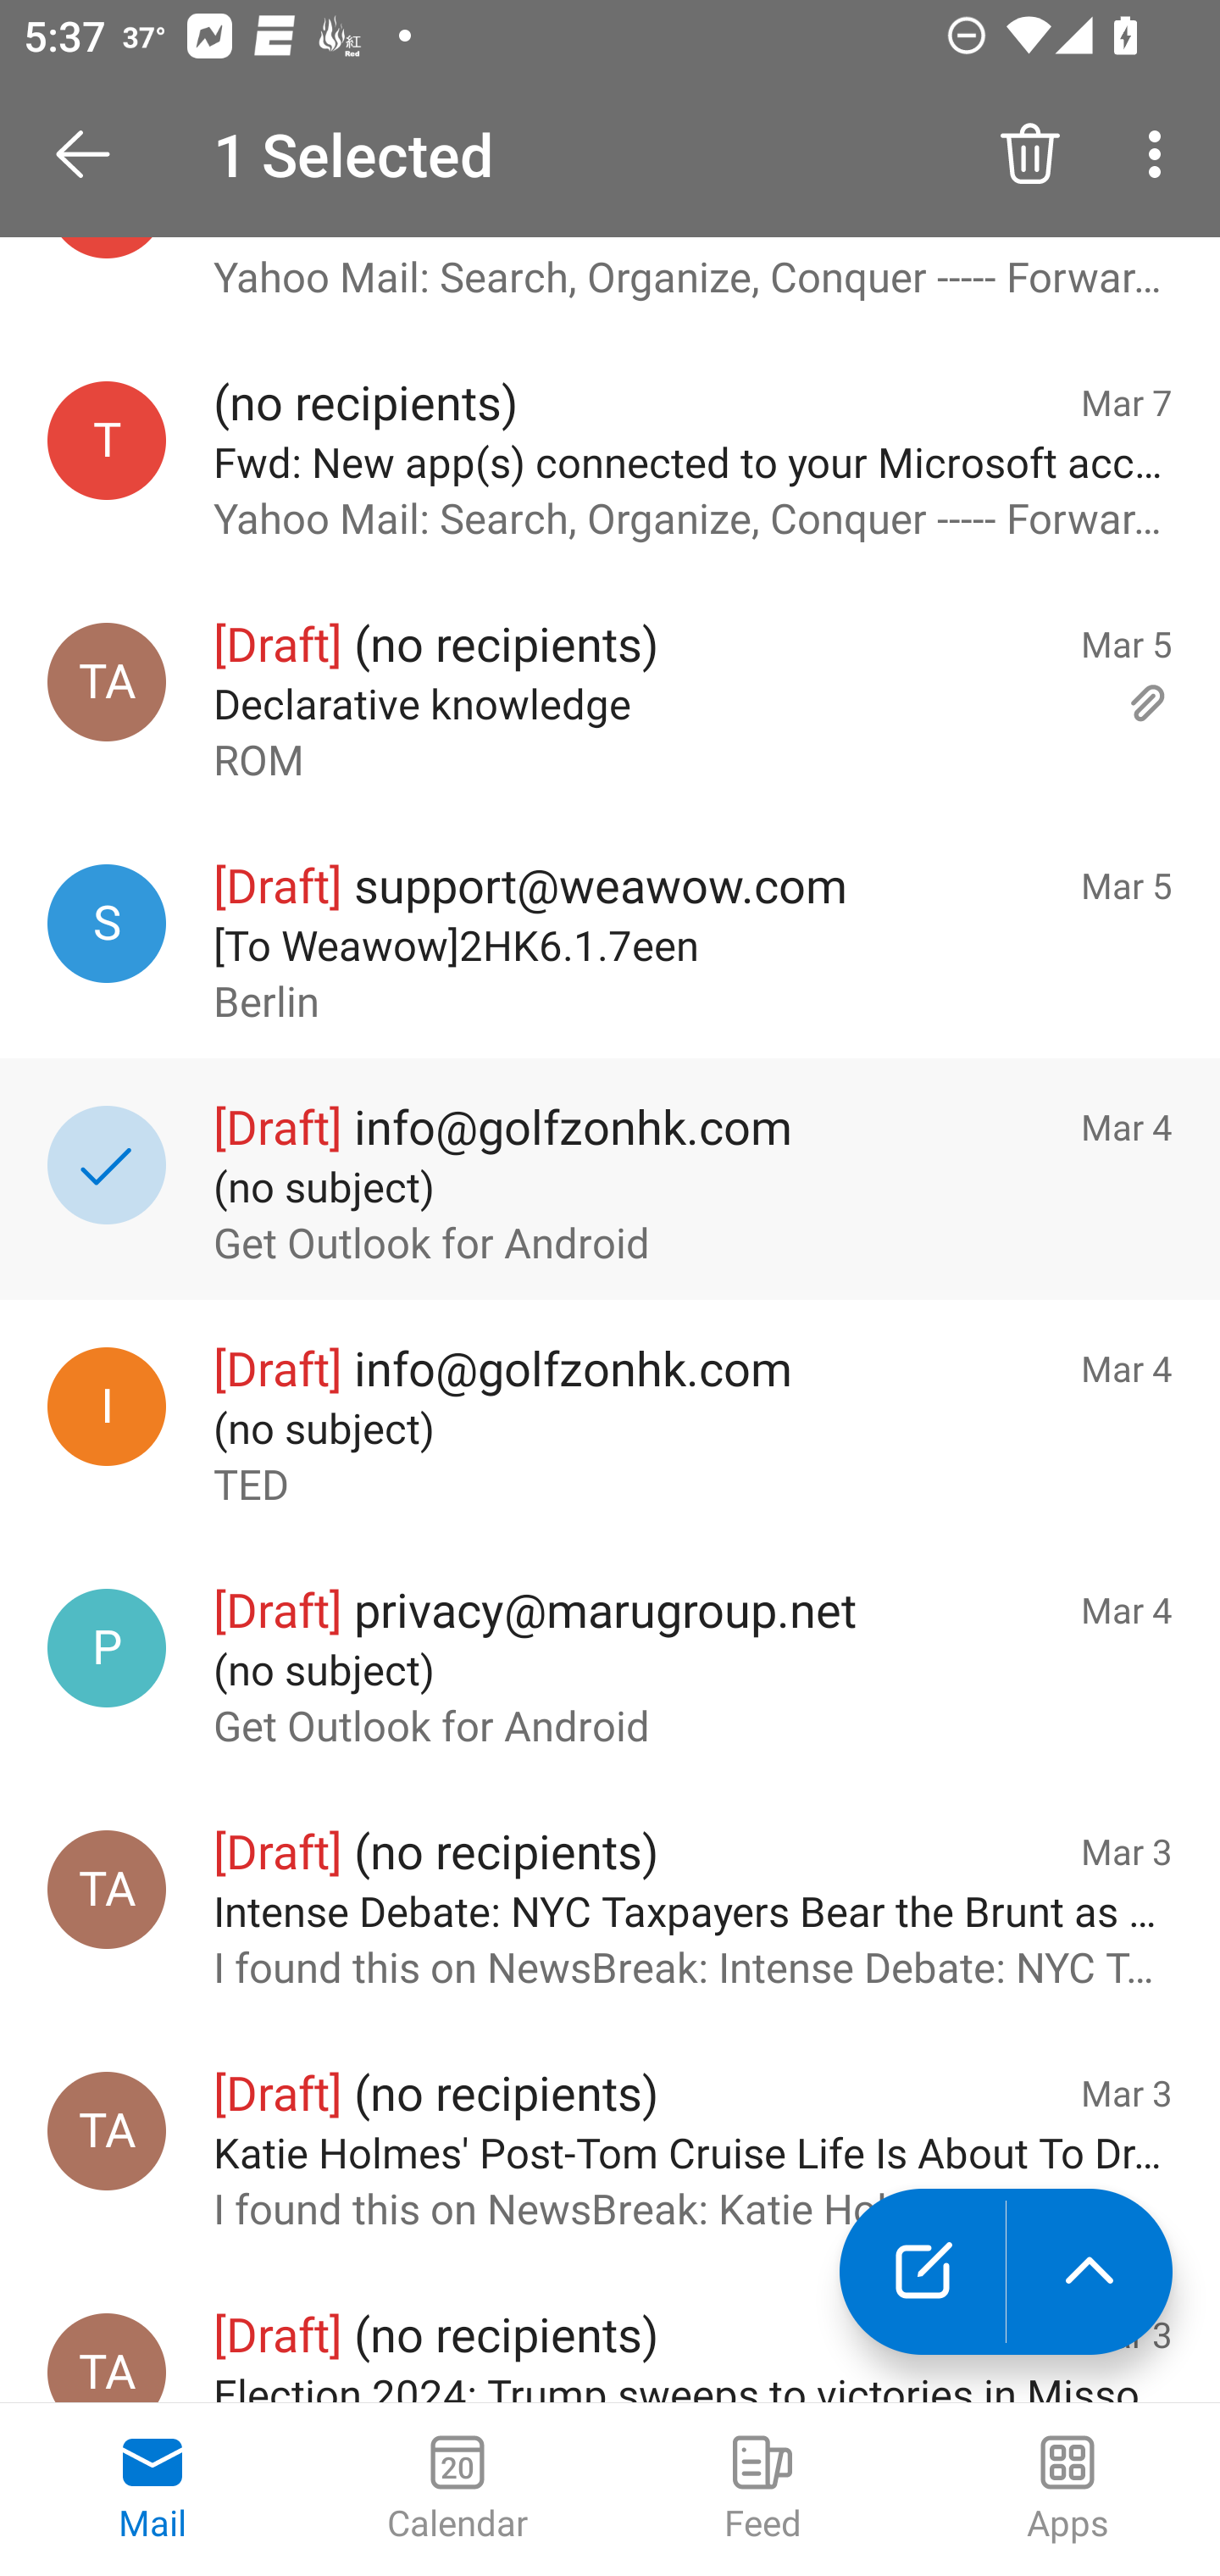  Describe the element at coordinates (107, 1406) in the screenshot. I see `info@golfzonhk.com` at that location.